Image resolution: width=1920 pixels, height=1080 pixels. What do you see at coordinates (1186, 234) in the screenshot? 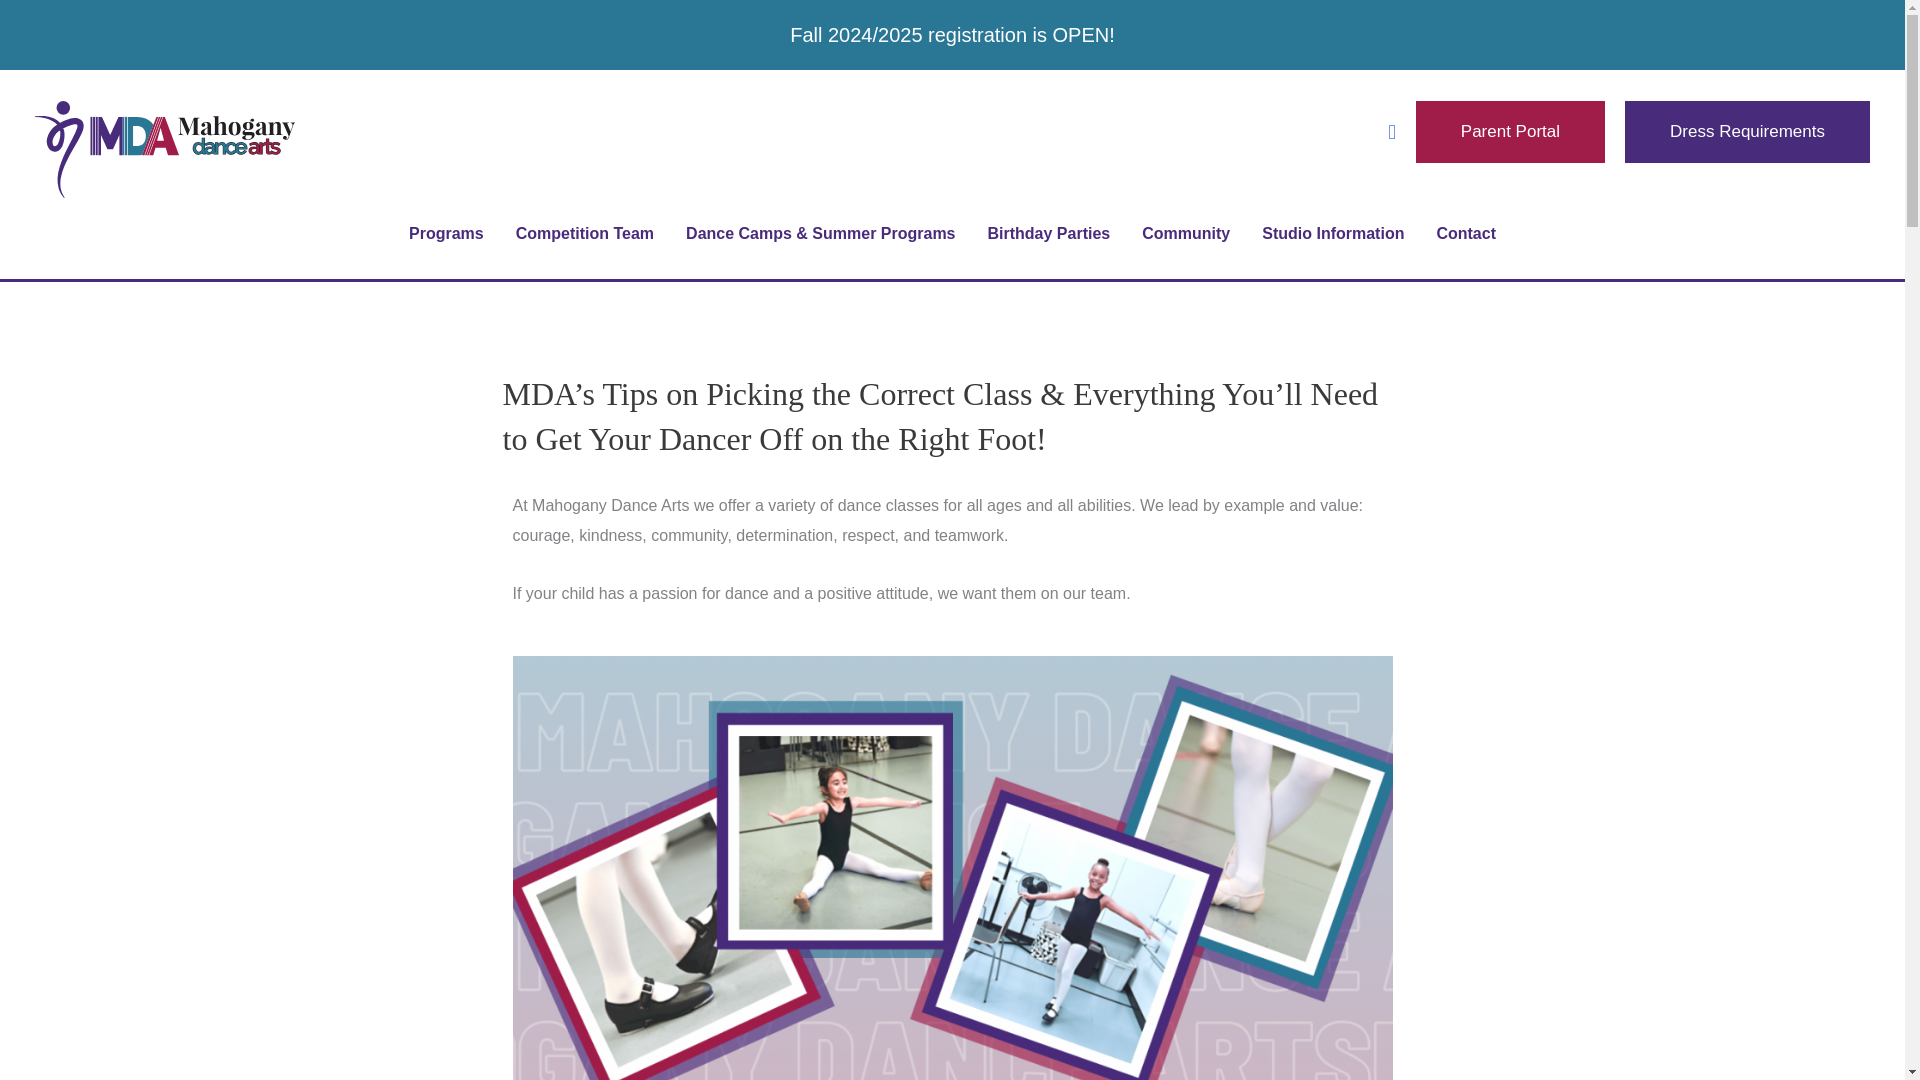
I see `Community` at bounding box center [1186, 234].